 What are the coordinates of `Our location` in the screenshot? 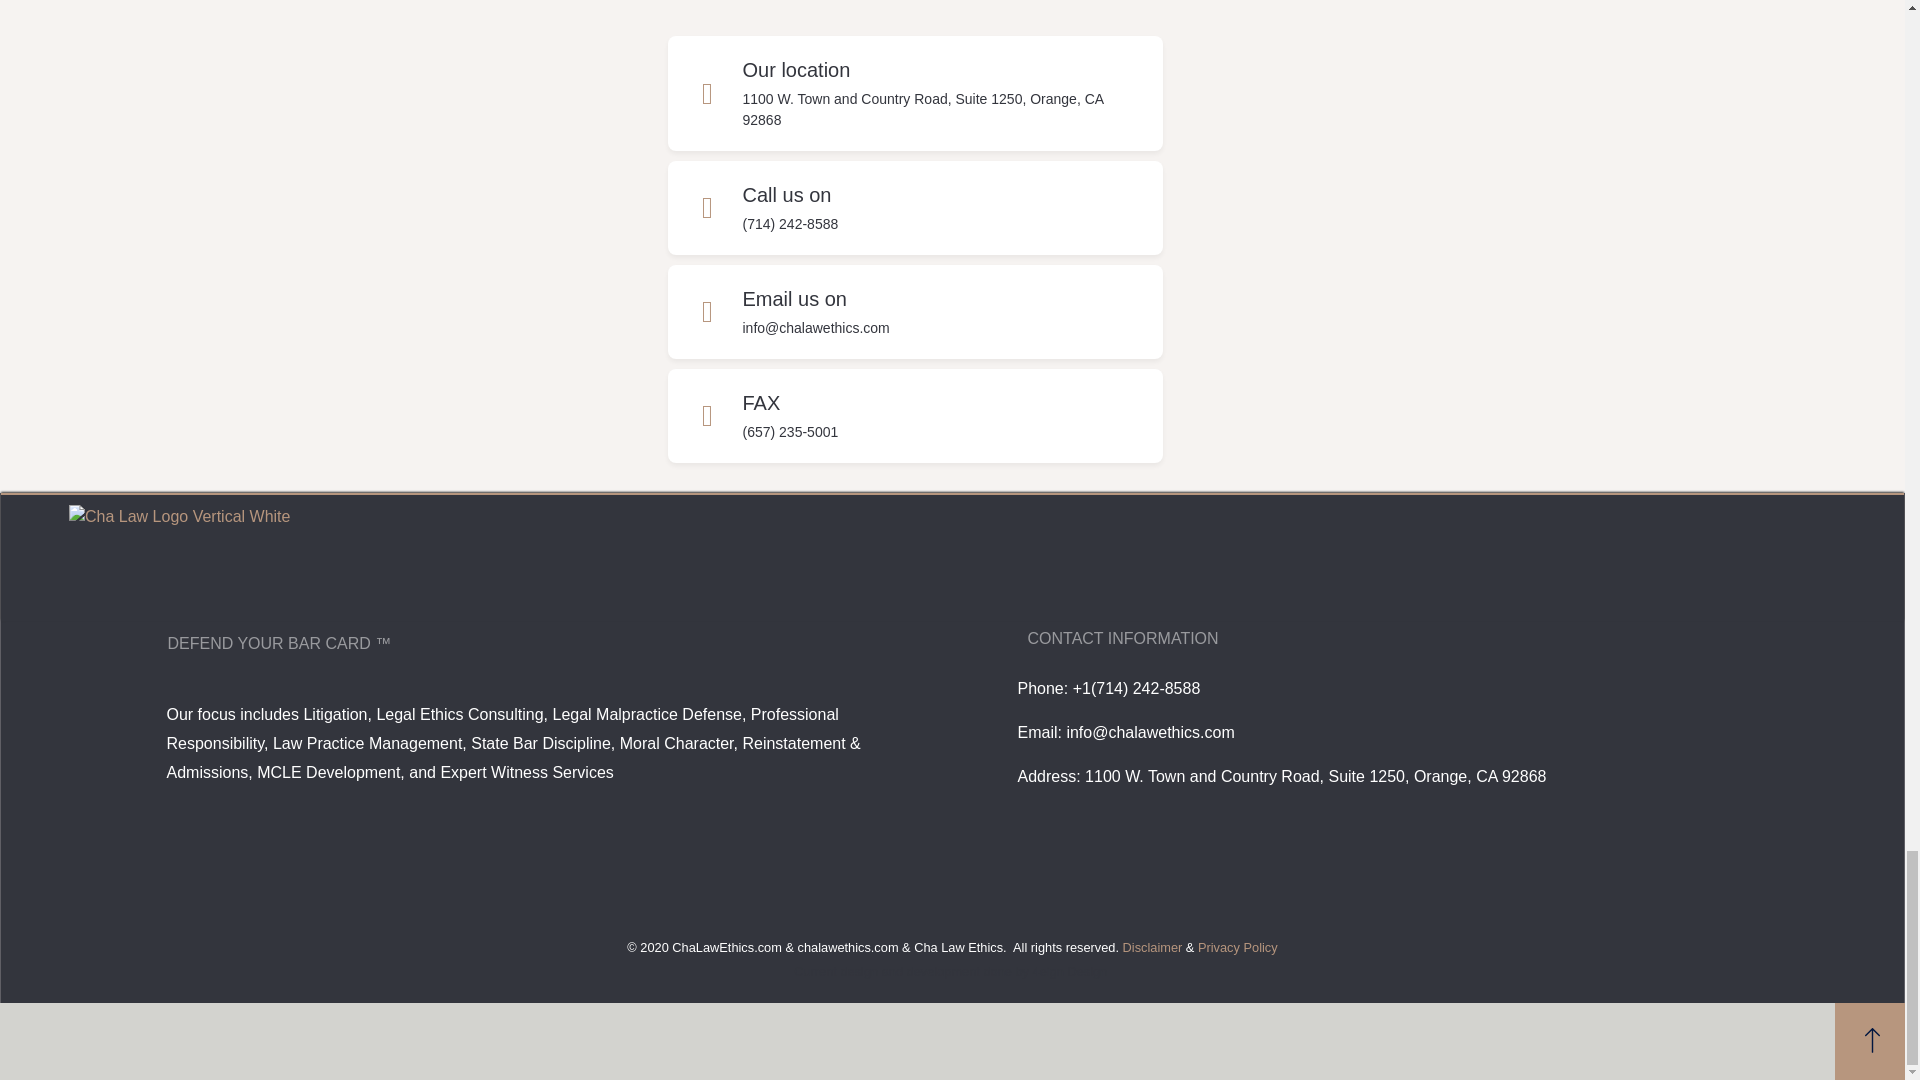 It's located at (796, 70).